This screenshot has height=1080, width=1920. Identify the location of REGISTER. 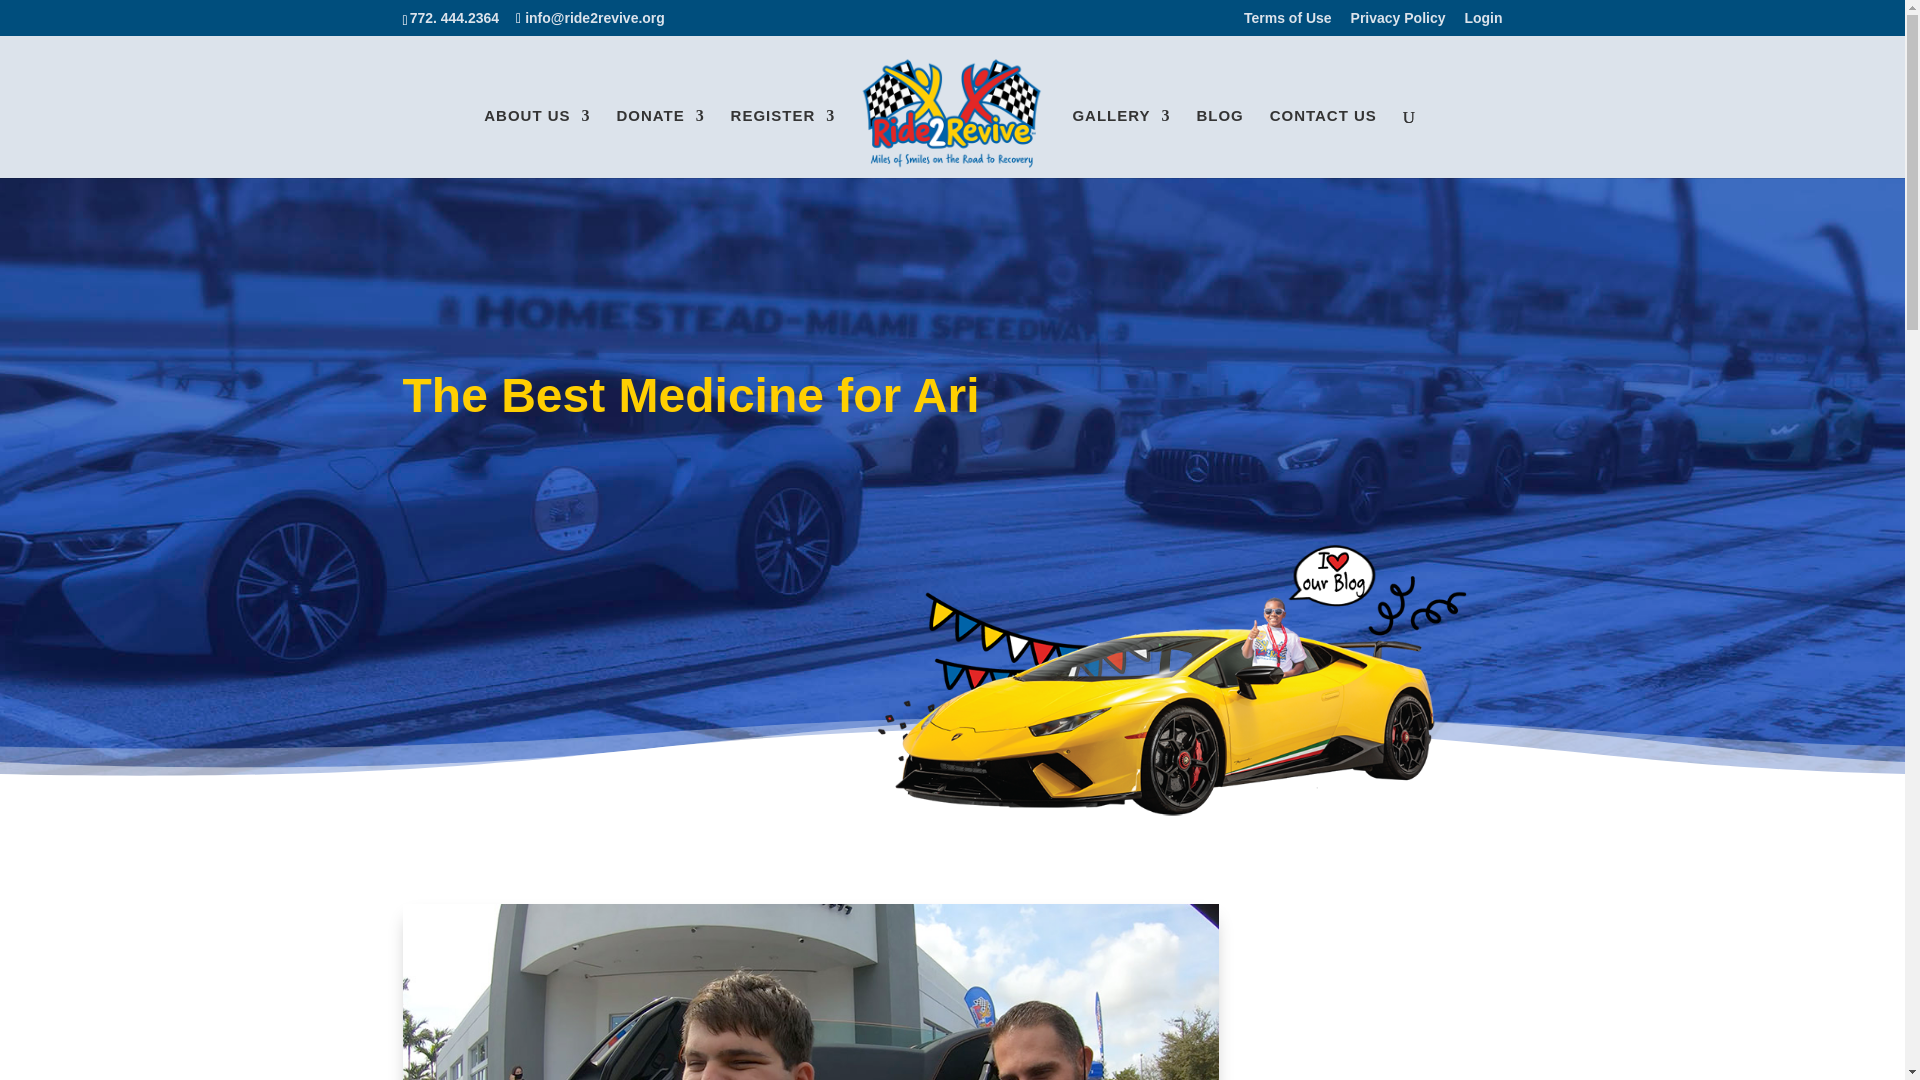
(783, 144).